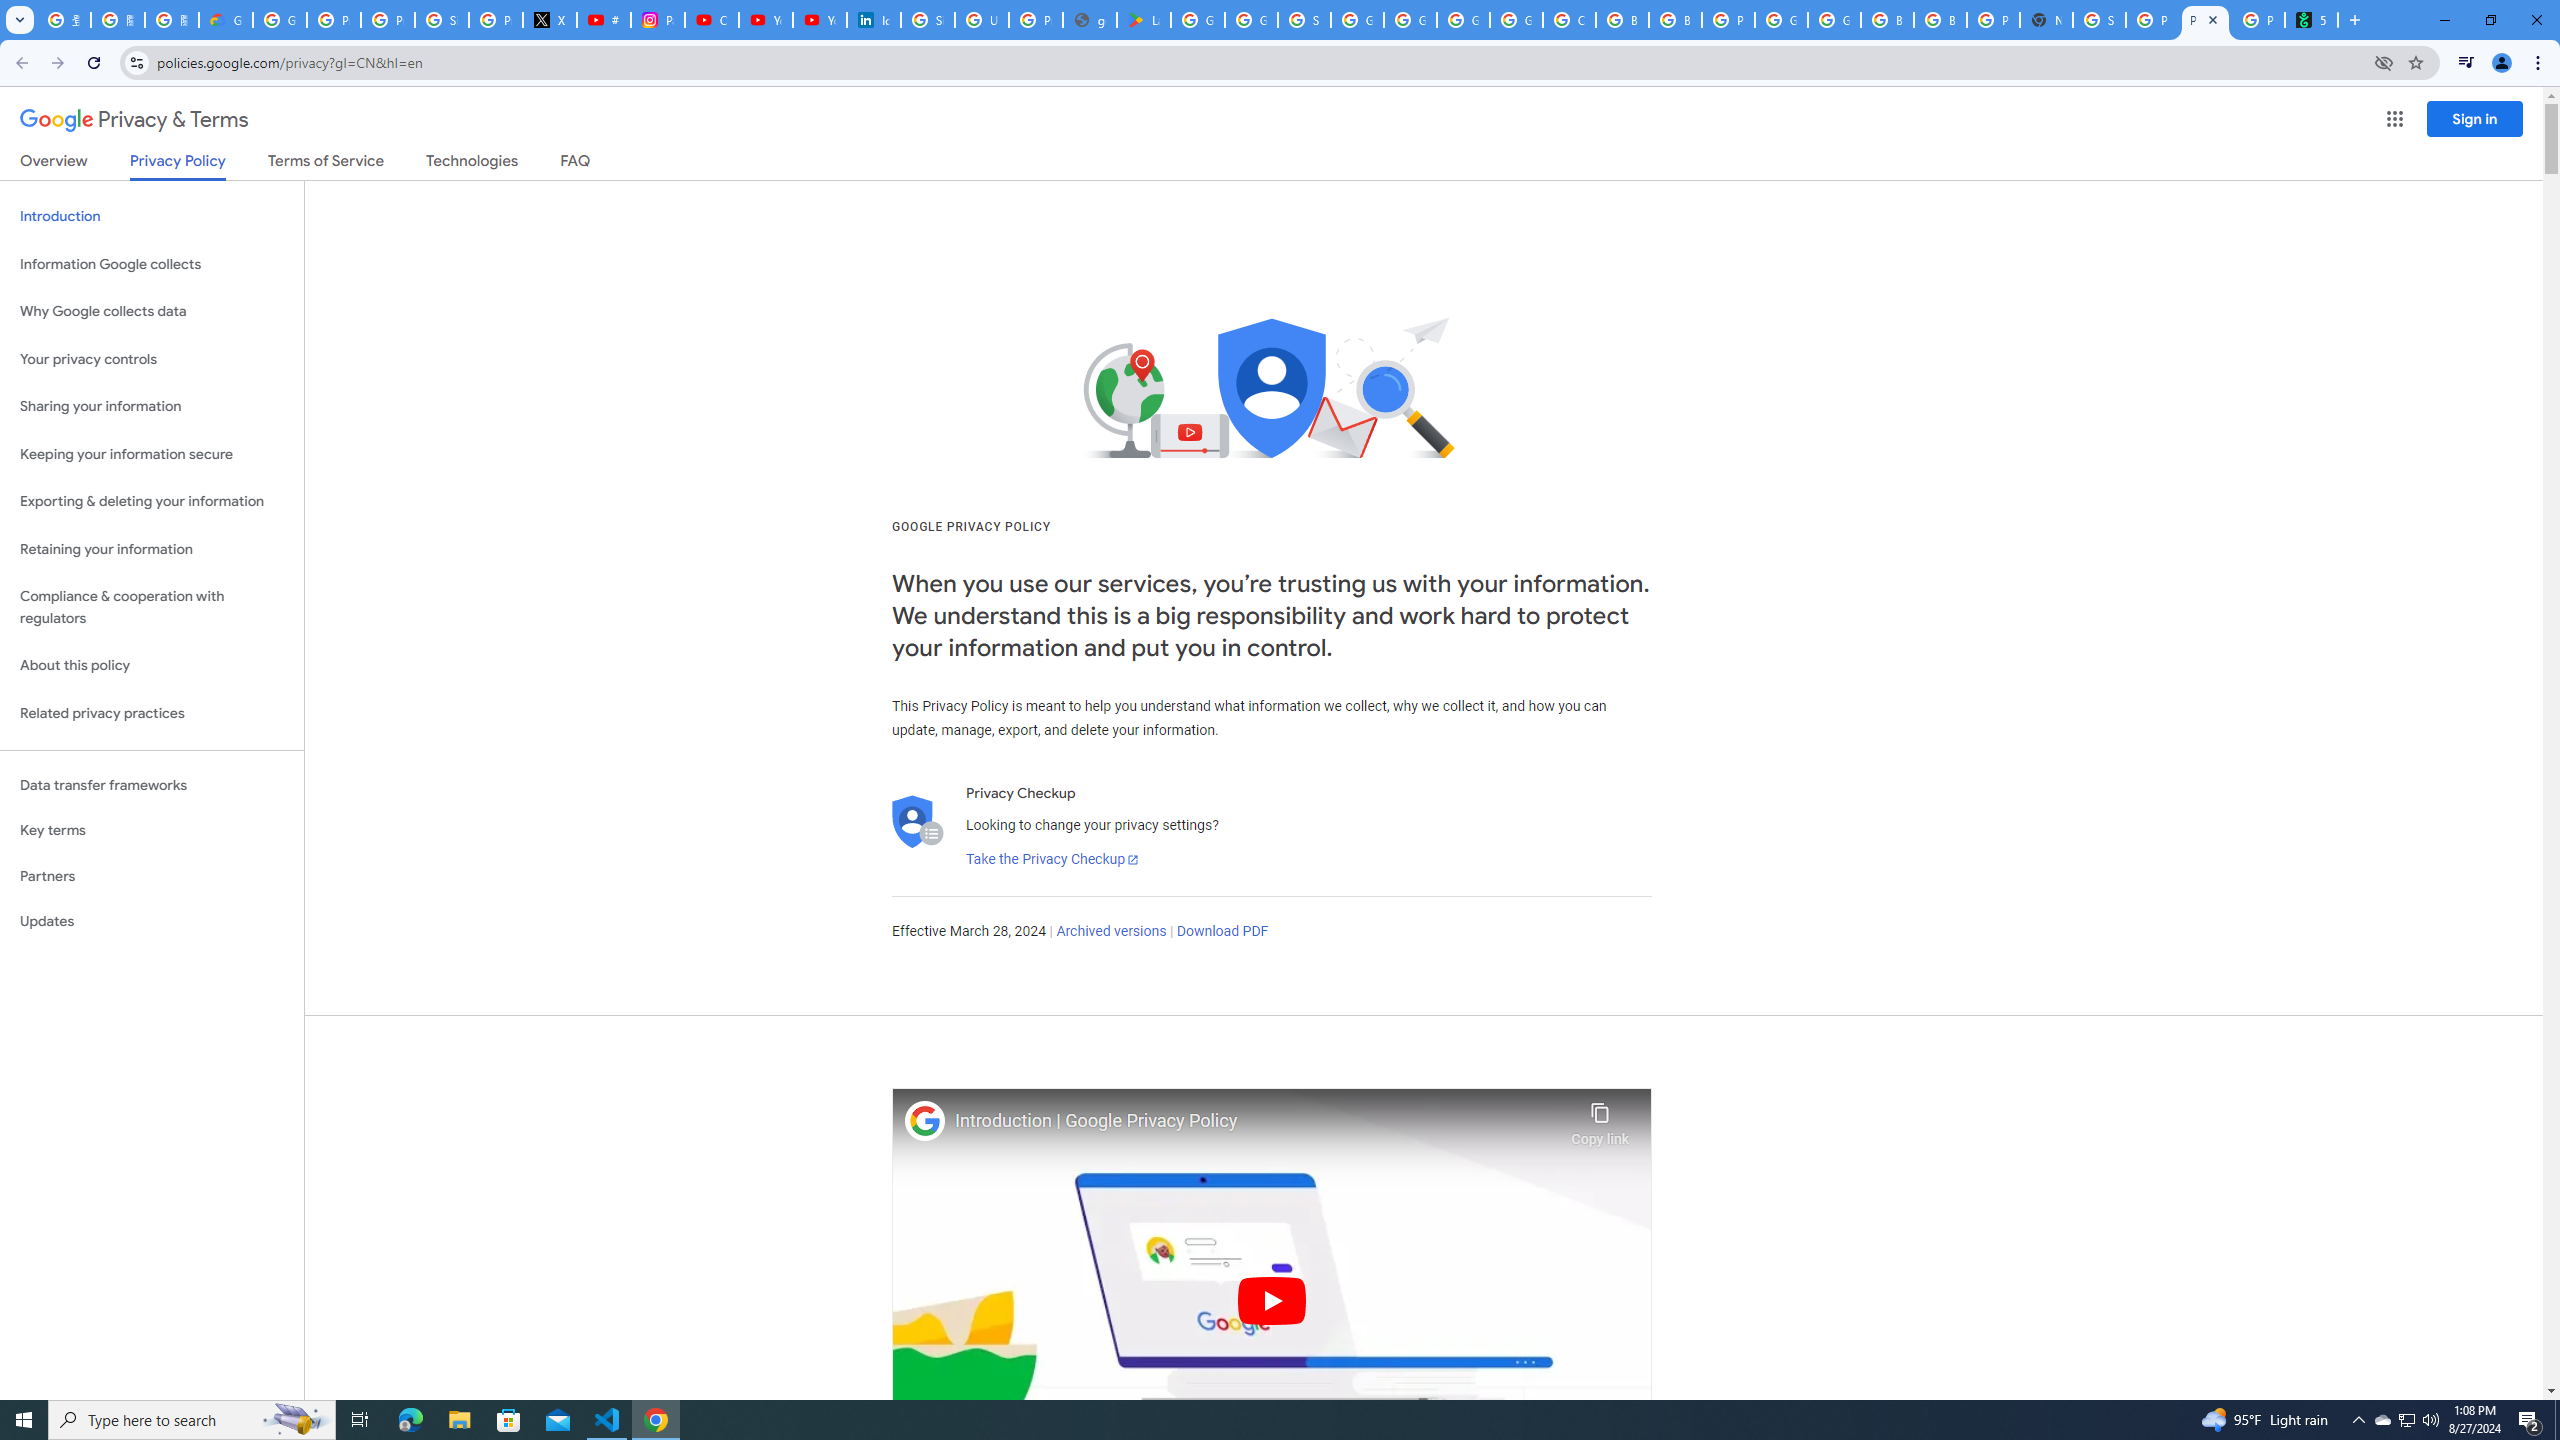 The width and height of the screenshot is (2560, 1440). What do you see at coordinates (2384, 62) in the screenshot?
I see `Third-party cookies blocked` at bounding box center [2384, 62].